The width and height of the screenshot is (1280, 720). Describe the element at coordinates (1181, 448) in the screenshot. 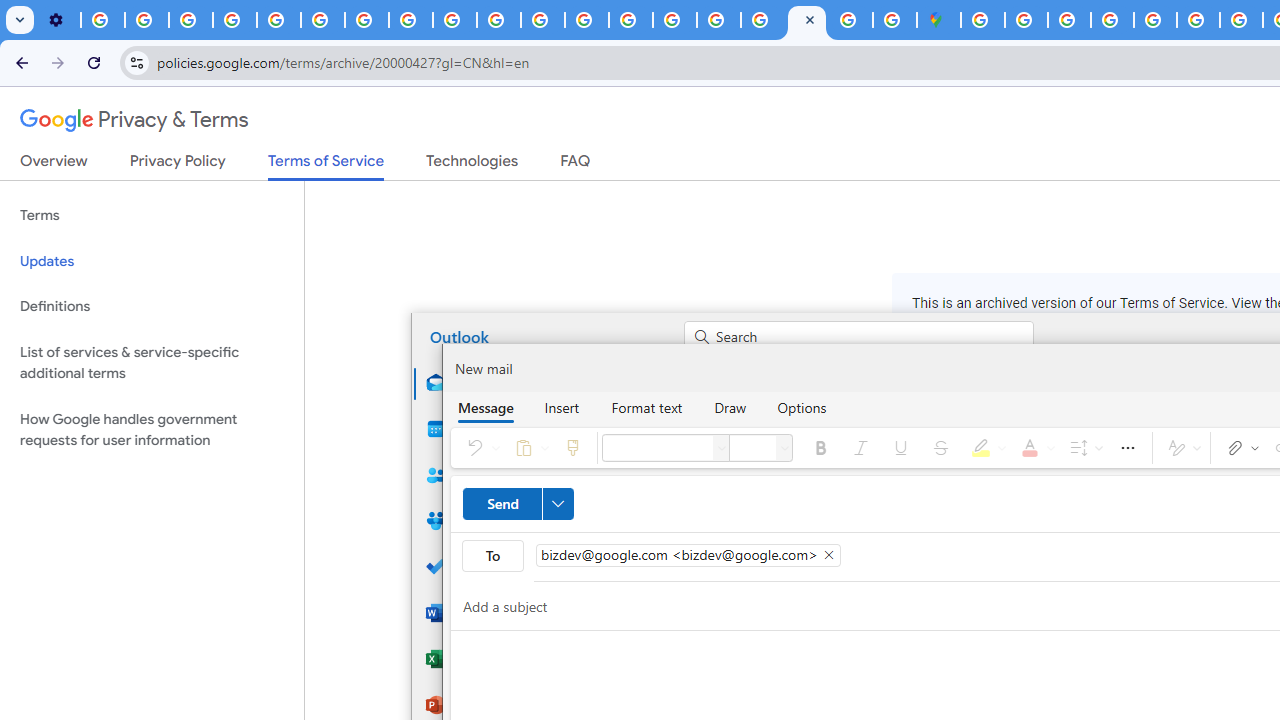

I see `Styles` at that location.